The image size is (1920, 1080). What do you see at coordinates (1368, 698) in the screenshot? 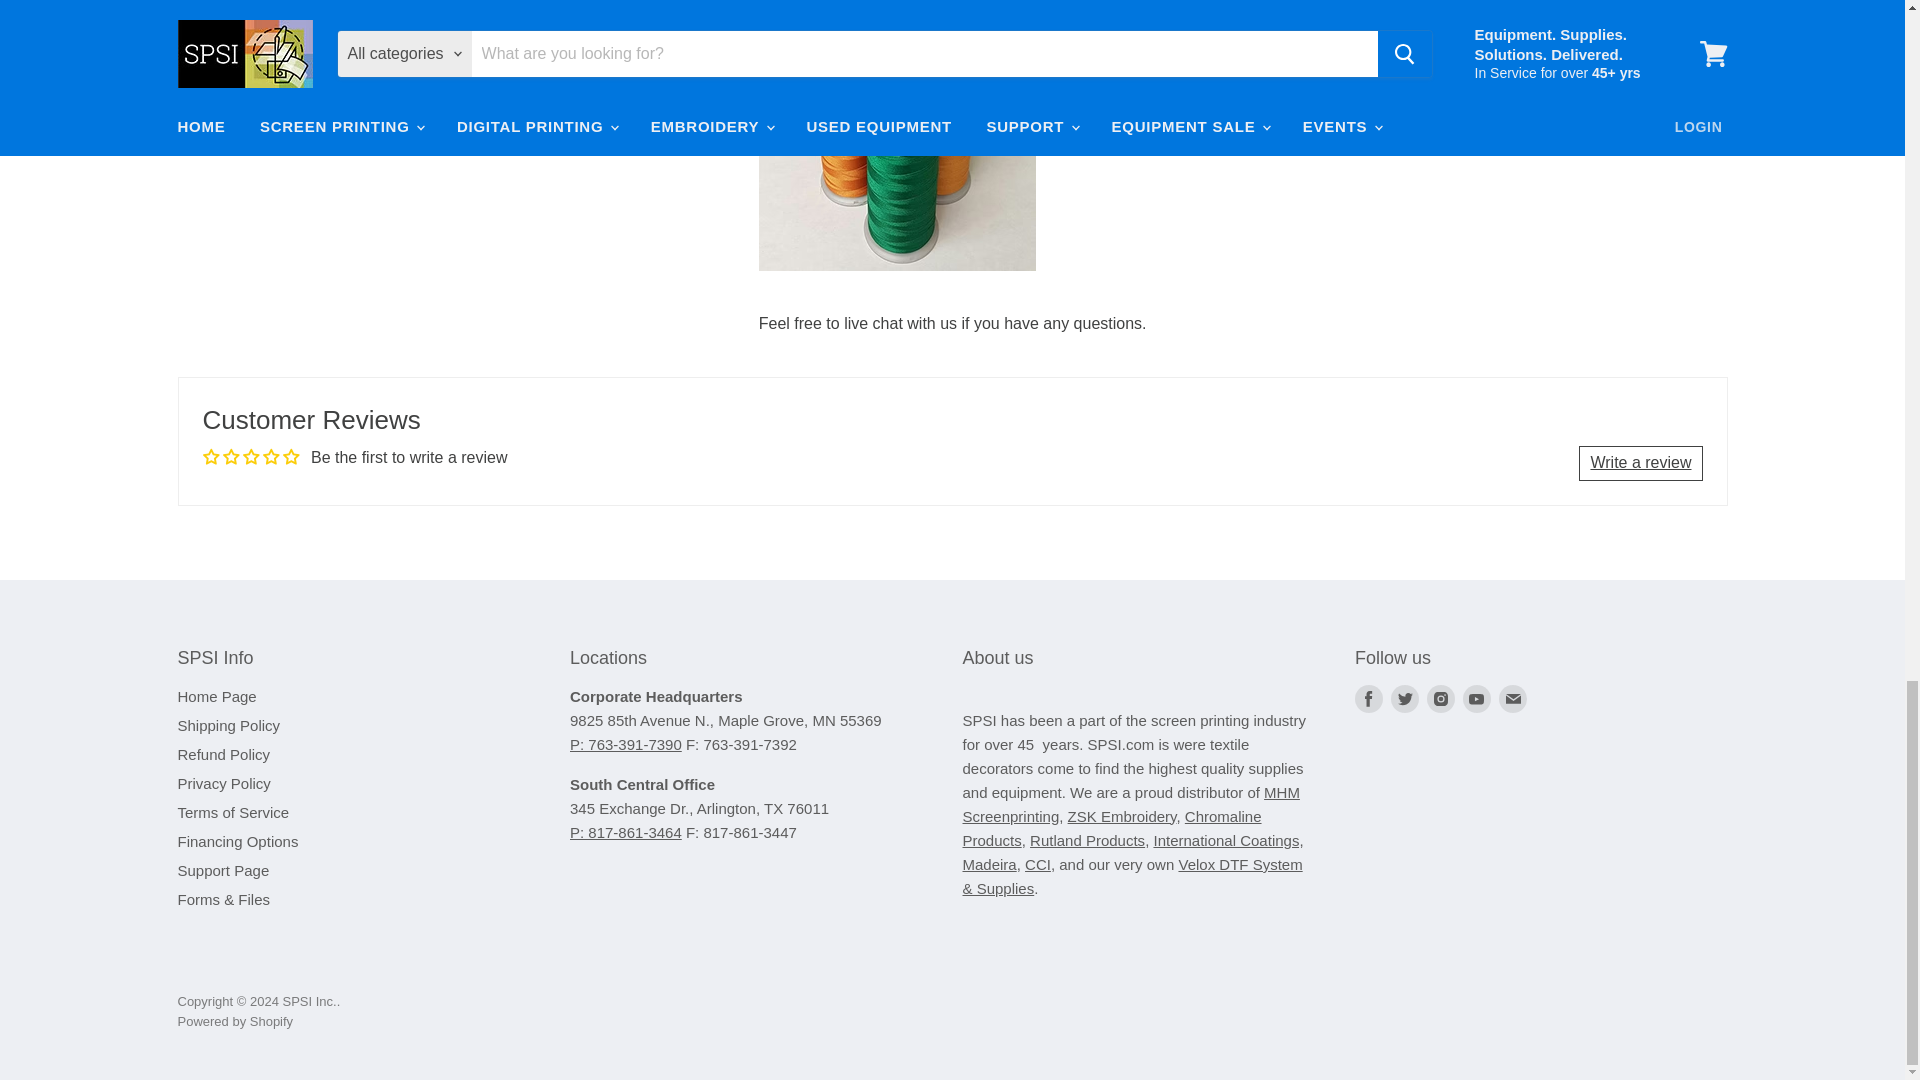
I see `Facebook` at bounding box center [1368, 698].